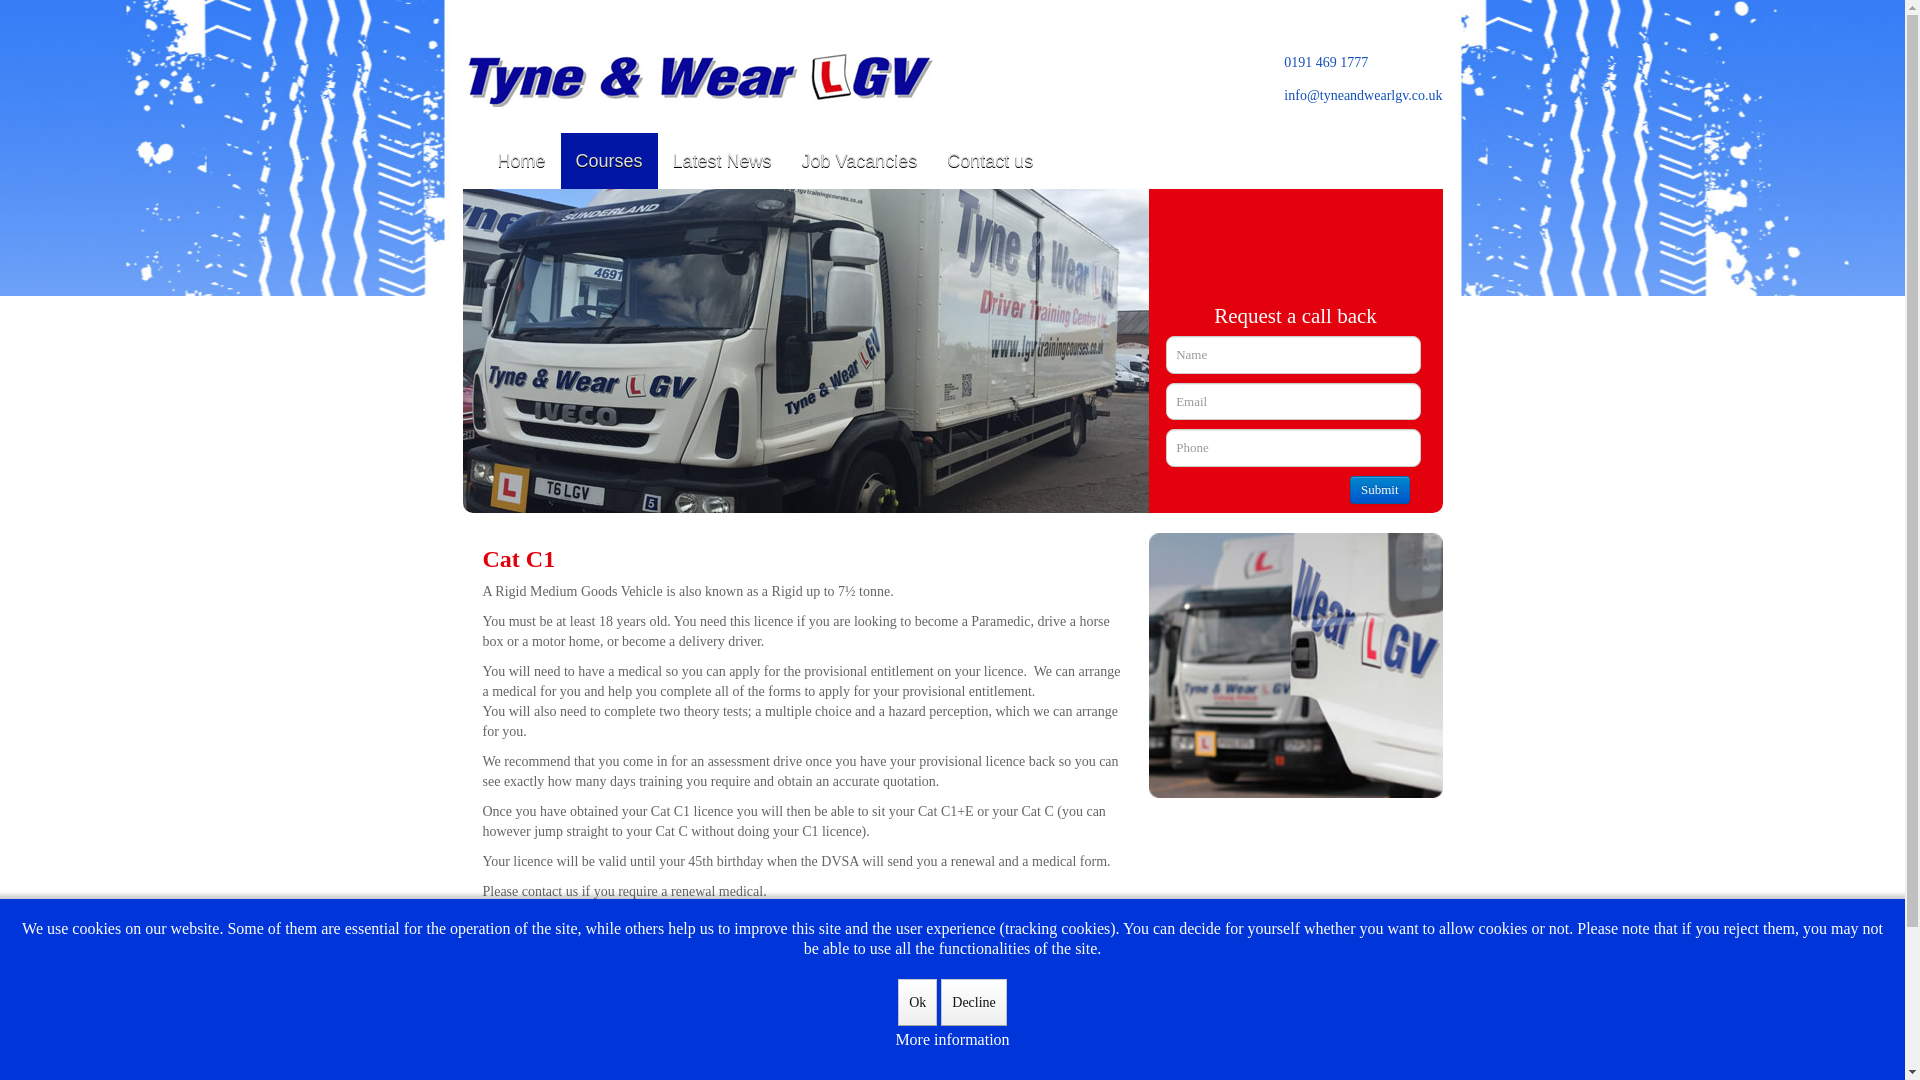 The width and height of the screenshot is (1920, 1080). I want to click on Job Vacancies, so click(860, 160).